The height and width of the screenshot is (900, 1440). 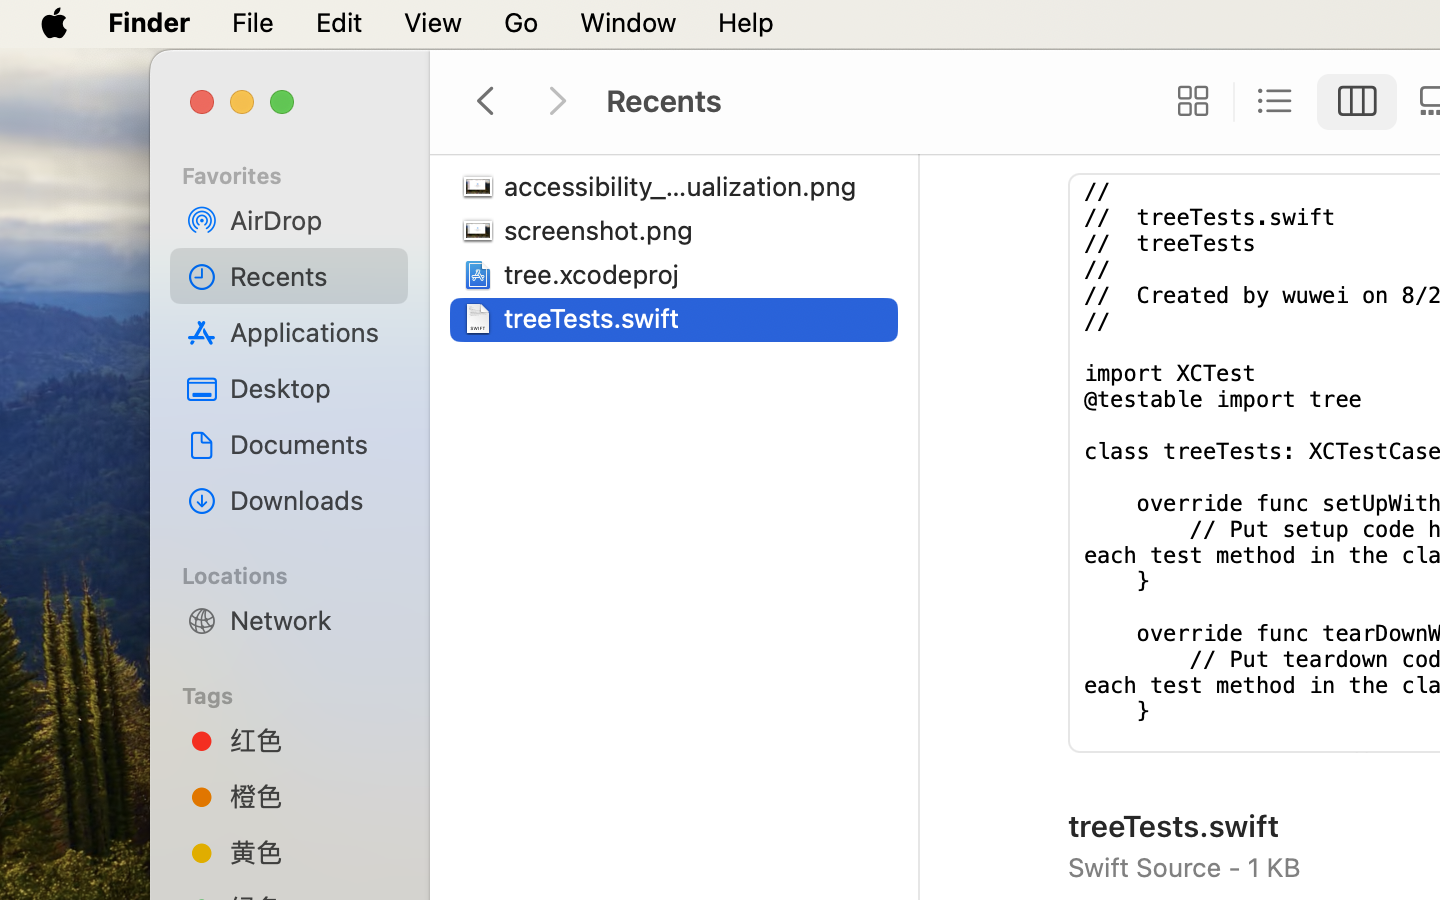 What do you see at coordinates (686, 186) in the screenshot?
I see `accessibility_visualization.png` at bounding box center [686, 186].